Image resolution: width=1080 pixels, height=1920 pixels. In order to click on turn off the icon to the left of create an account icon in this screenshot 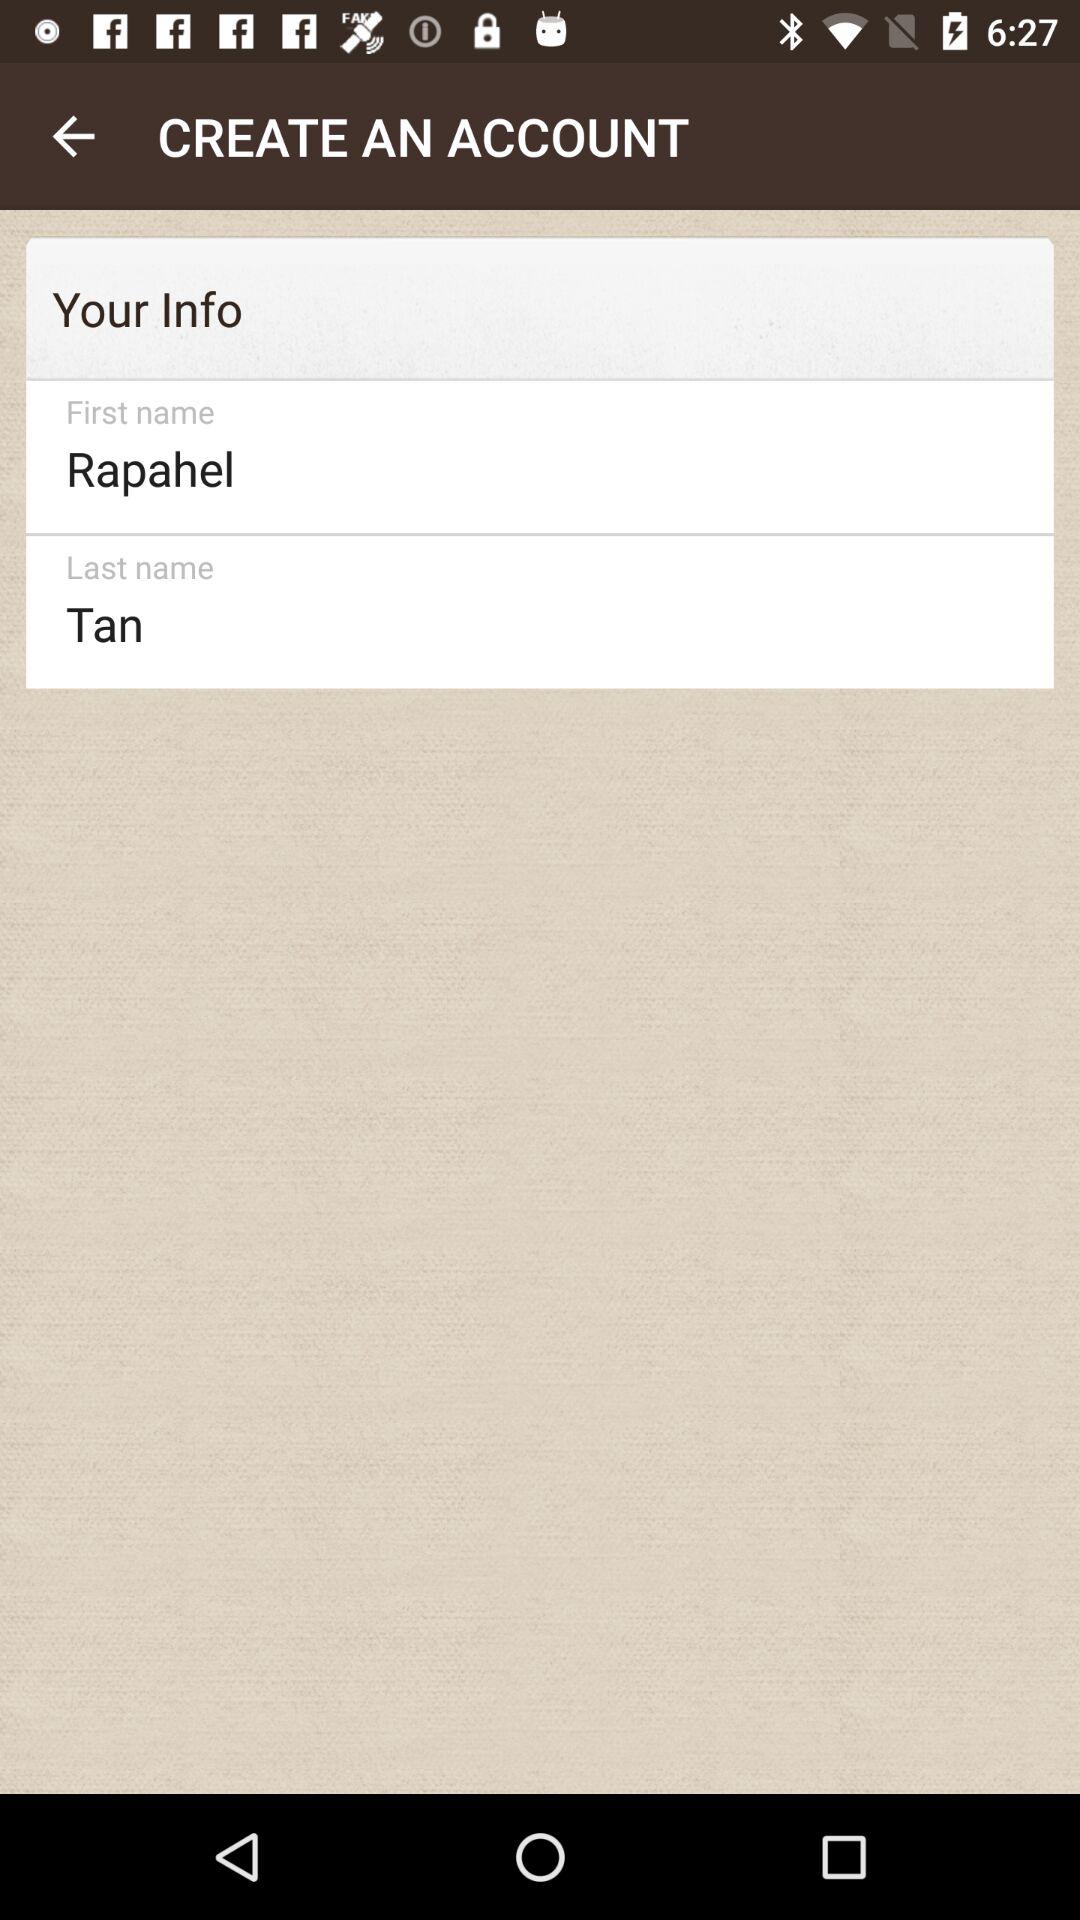, I will do `click(73, 136)`.